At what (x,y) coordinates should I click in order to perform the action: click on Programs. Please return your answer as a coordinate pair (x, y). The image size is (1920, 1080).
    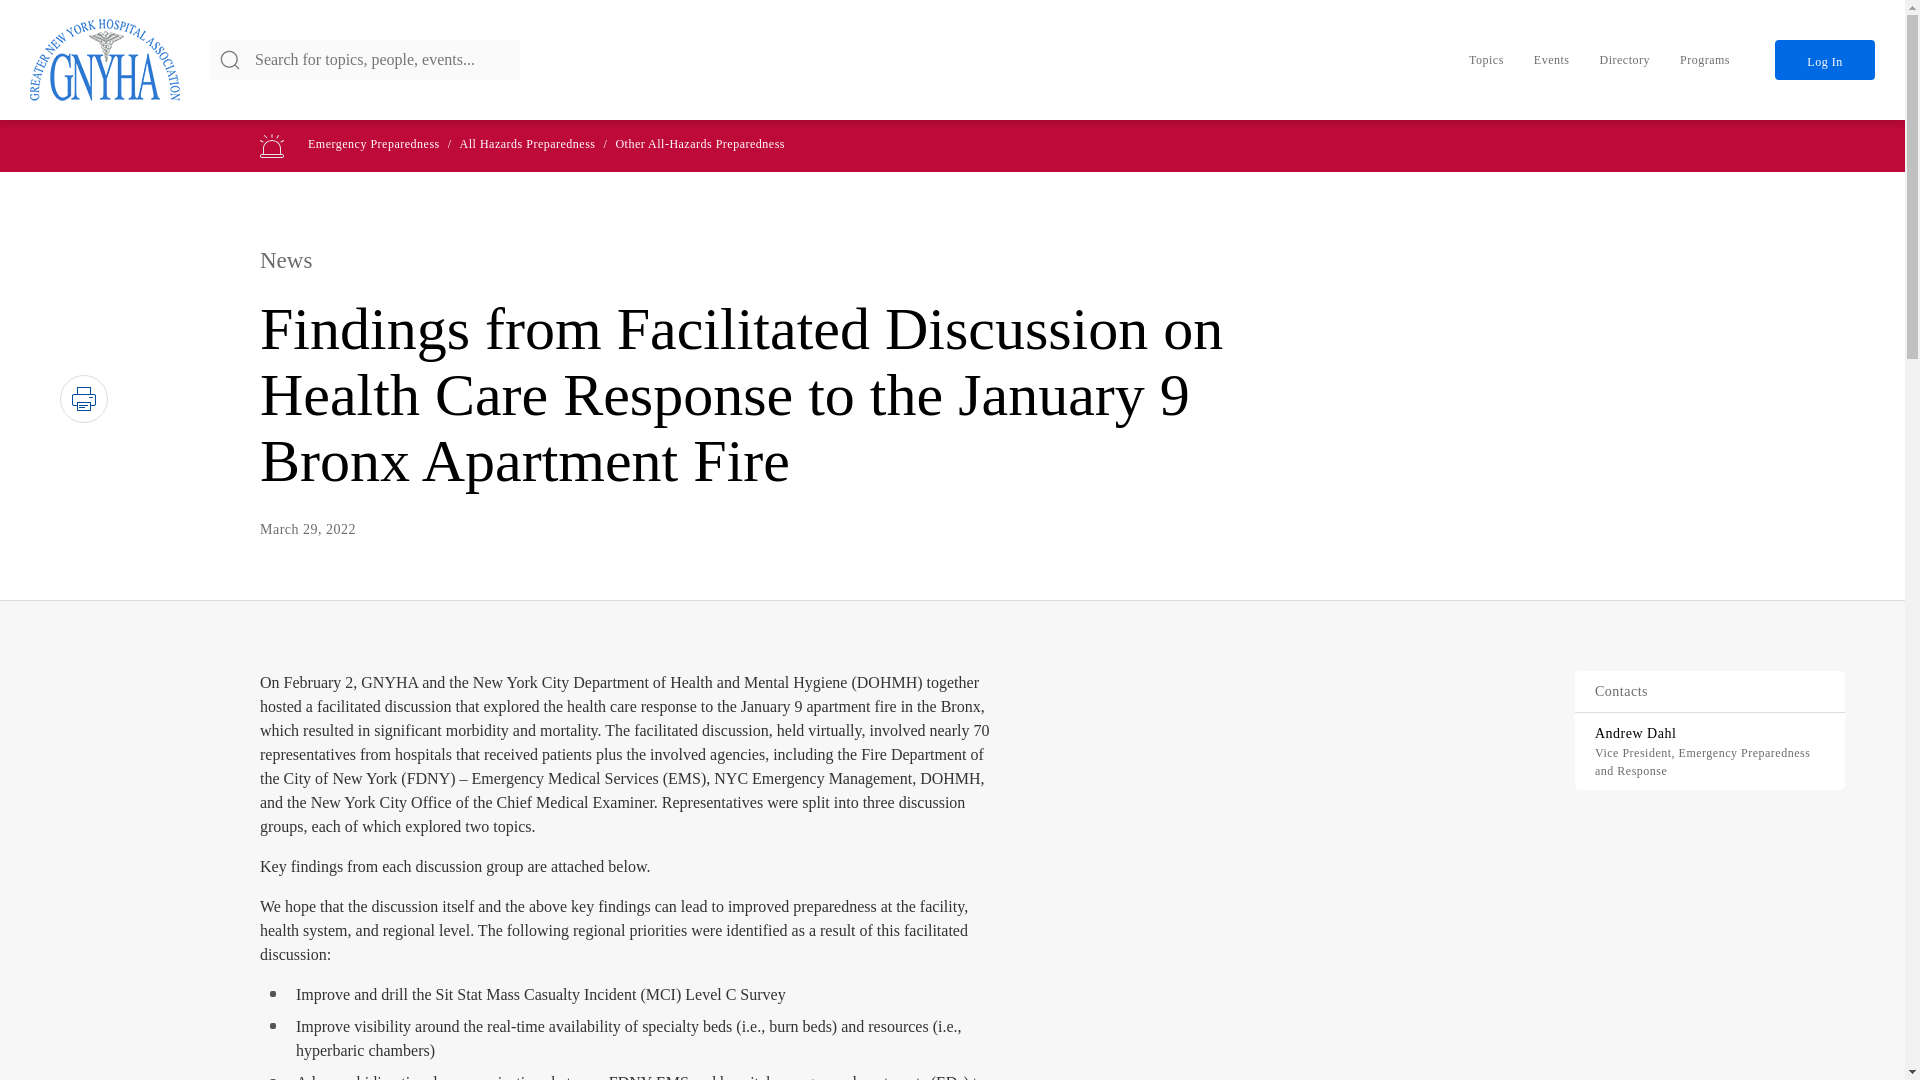
    Looking at the image, I should click on (1704, 59).